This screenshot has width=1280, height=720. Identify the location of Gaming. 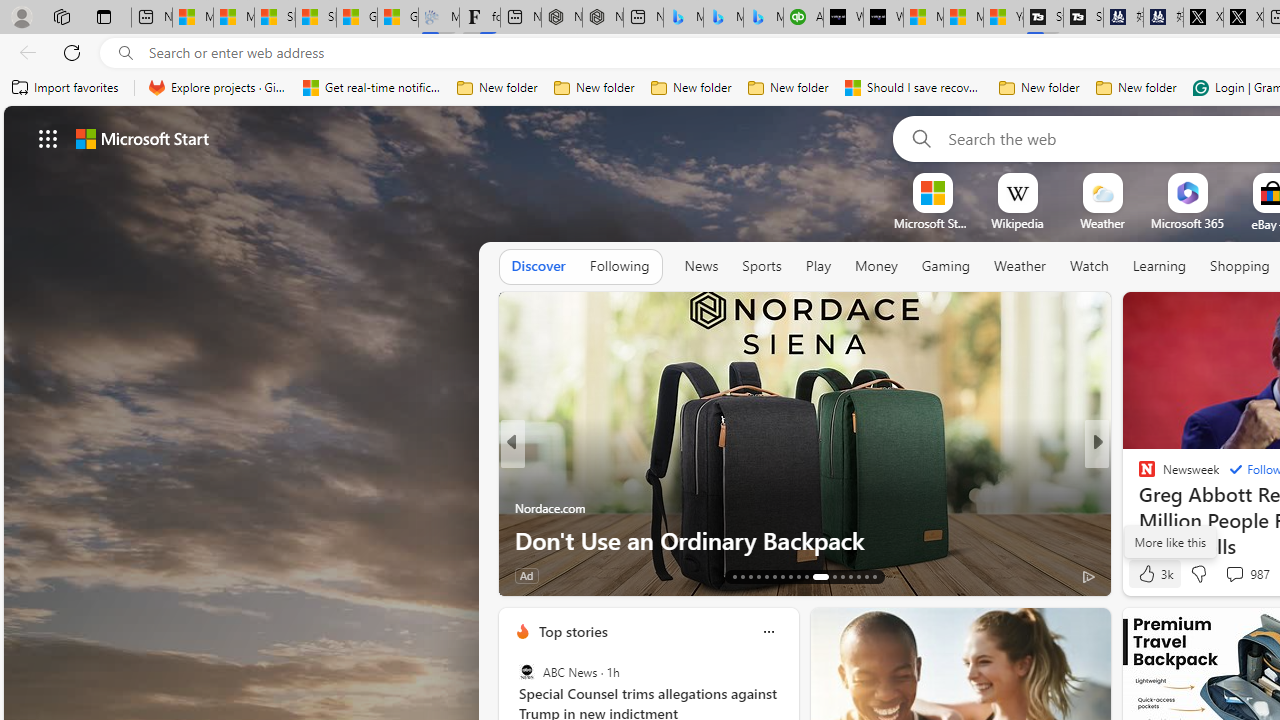
(946, 266).